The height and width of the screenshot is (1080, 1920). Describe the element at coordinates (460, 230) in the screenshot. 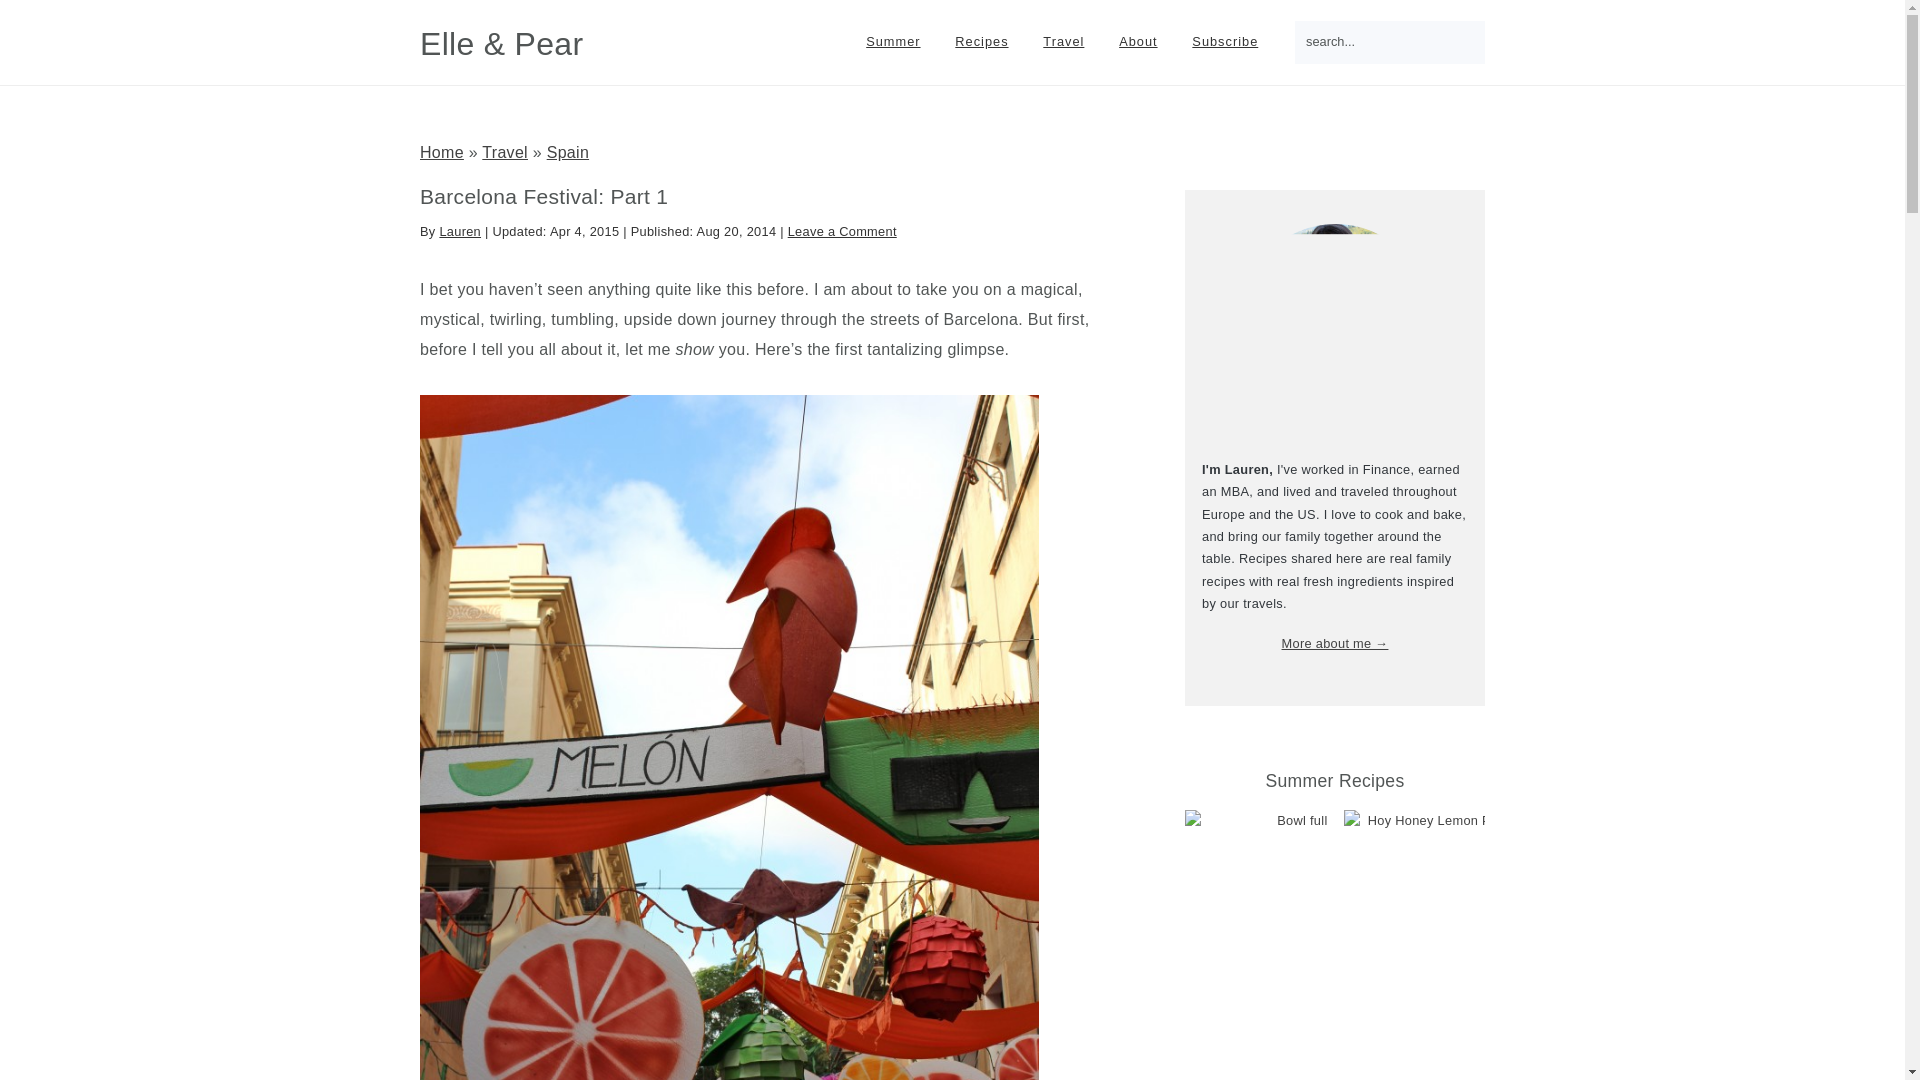

I see `Lauren` at that location.